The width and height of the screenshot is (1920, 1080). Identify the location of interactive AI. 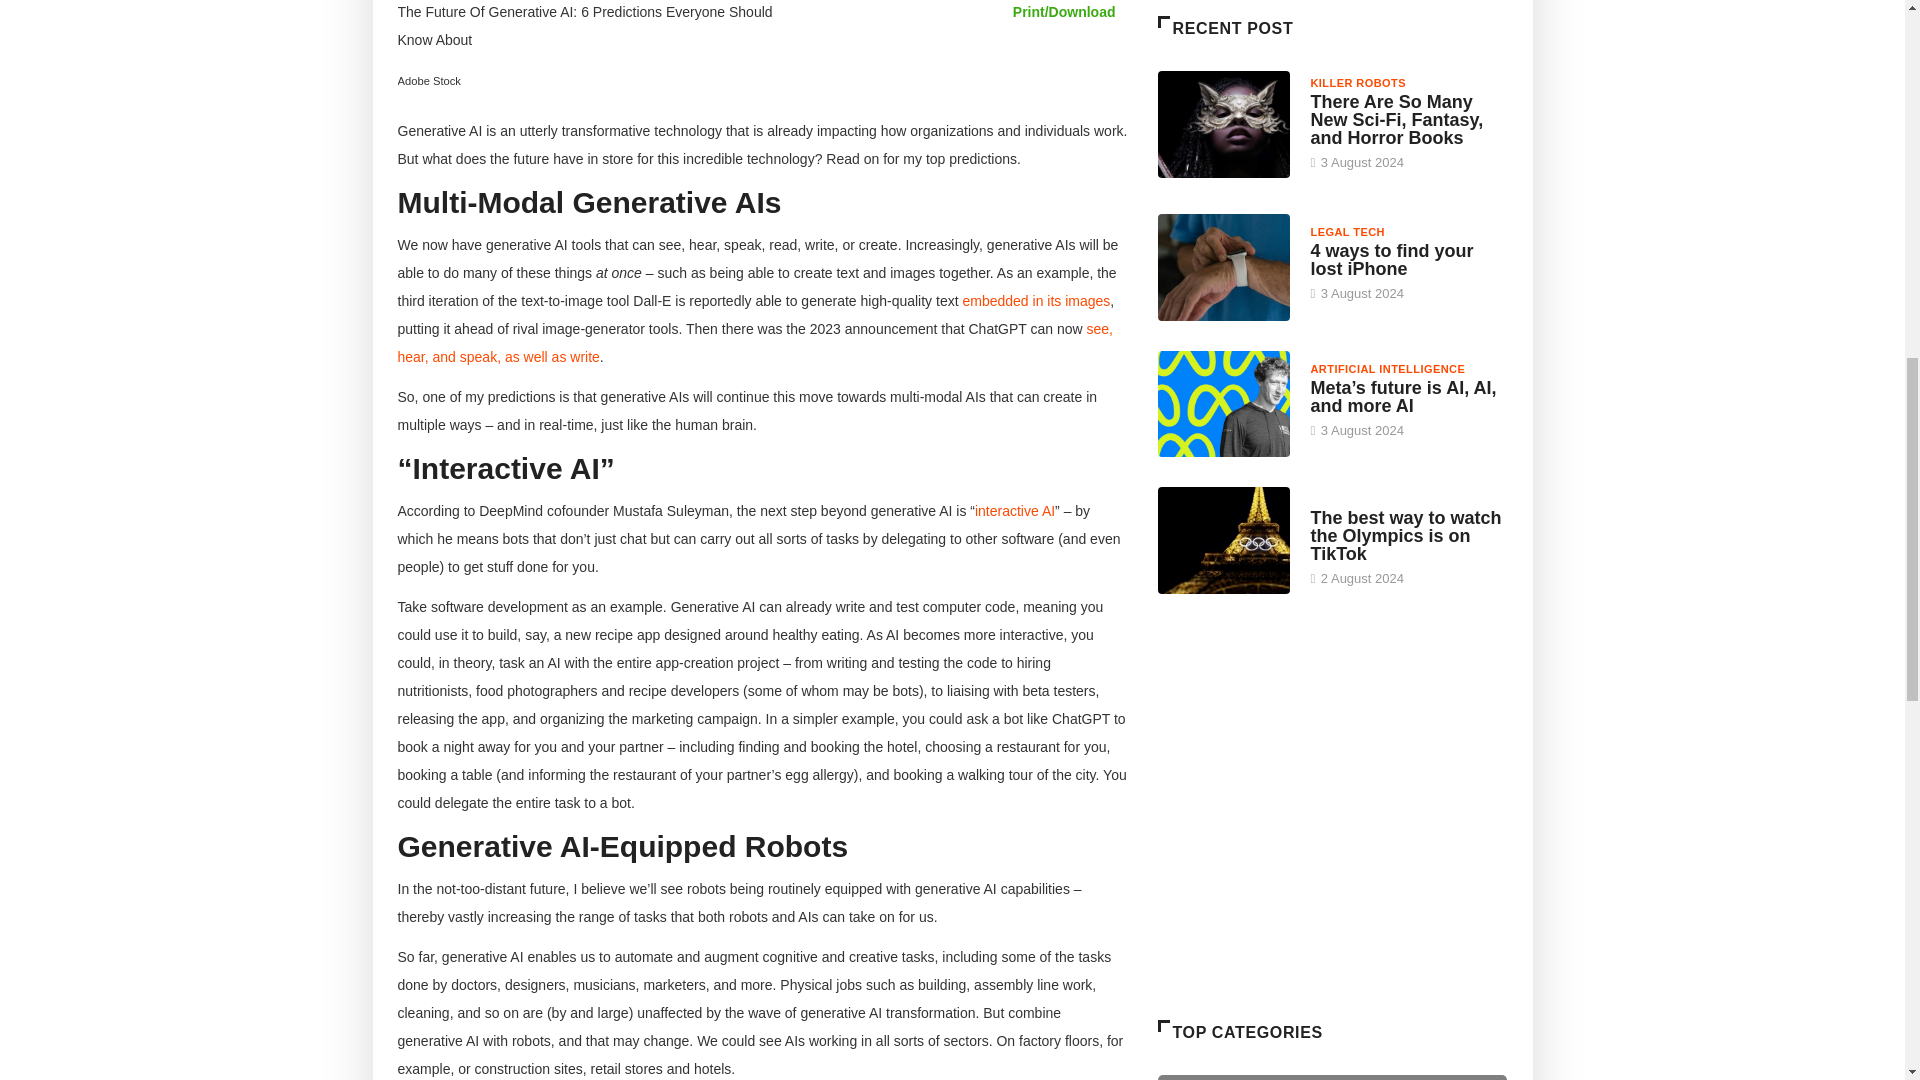
(1014, 511).